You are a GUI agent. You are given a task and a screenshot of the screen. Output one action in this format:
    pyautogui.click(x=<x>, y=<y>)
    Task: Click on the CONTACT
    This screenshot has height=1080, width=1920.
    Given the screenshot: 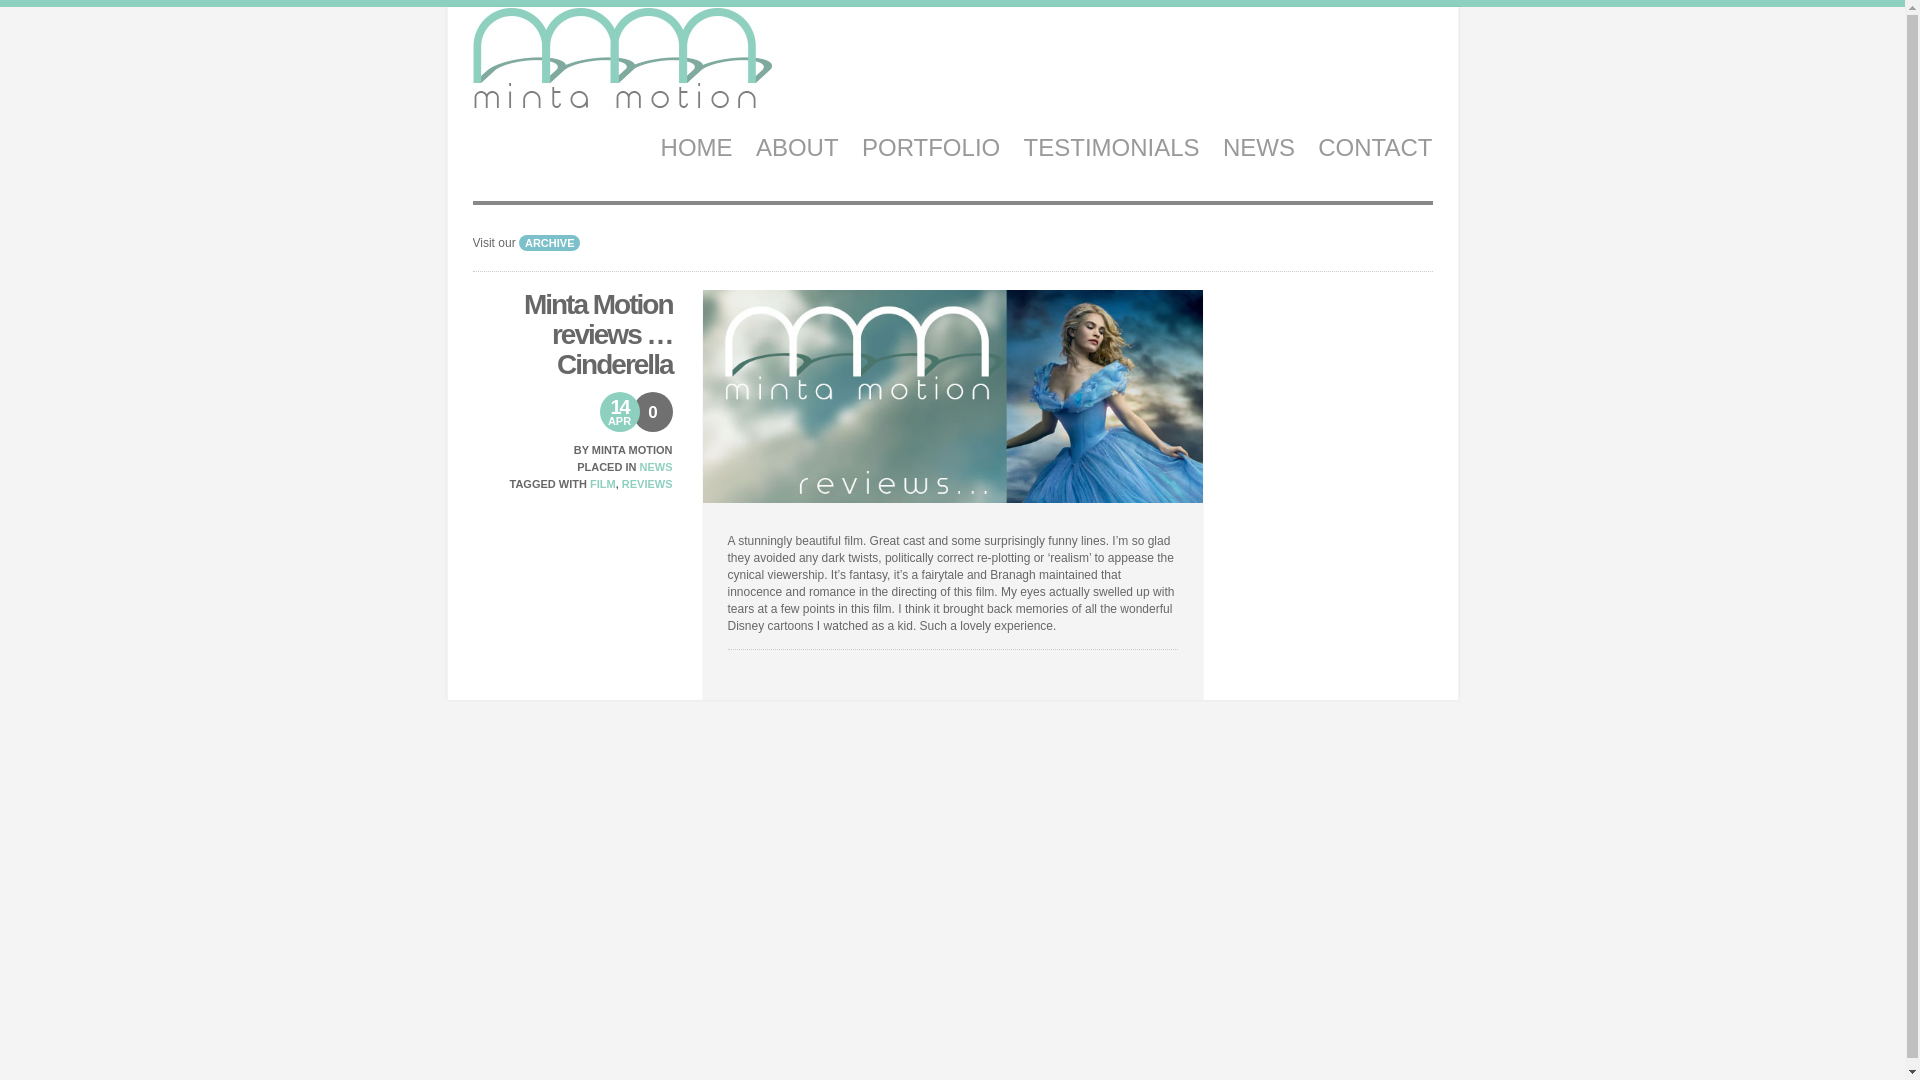 What is the action you would take?
    pyautogui.click(x=1374, y=146)
    